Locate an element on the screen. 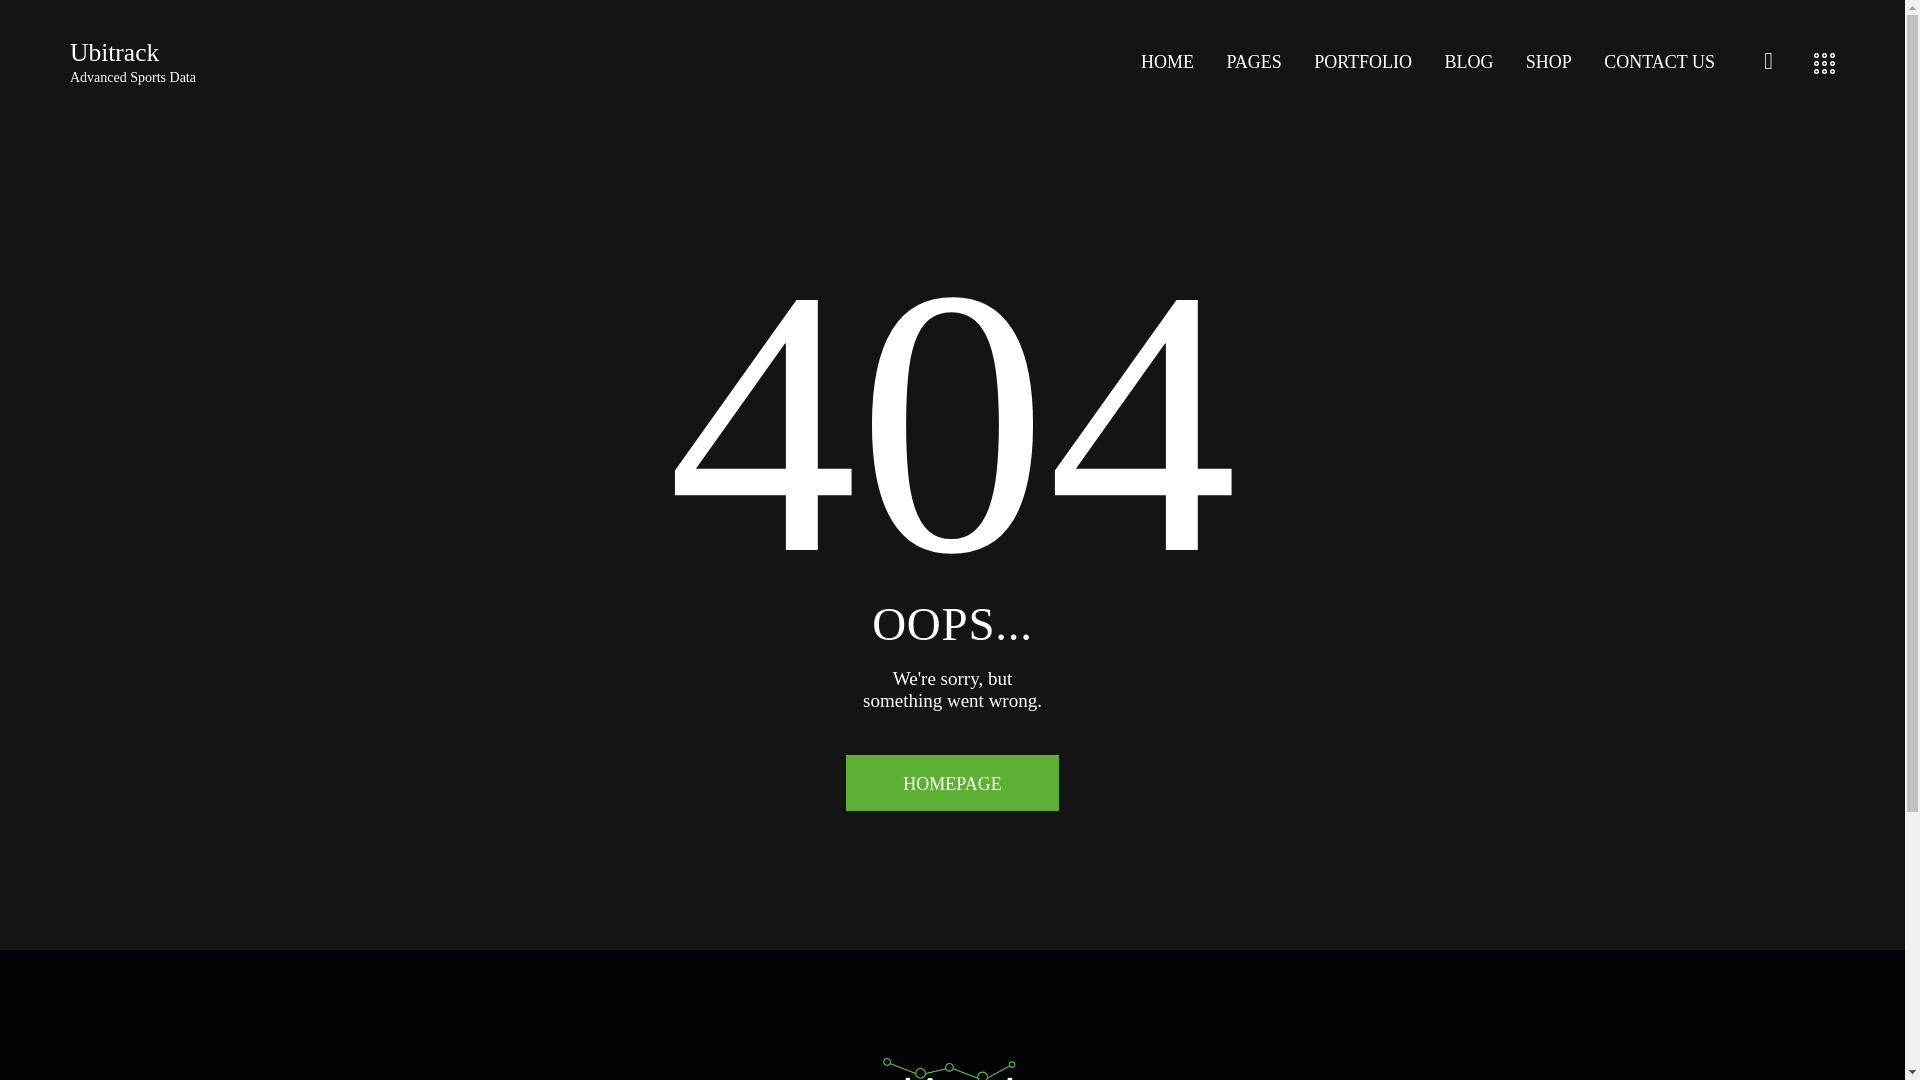  SHOP is located at coordinates (1468, 63).